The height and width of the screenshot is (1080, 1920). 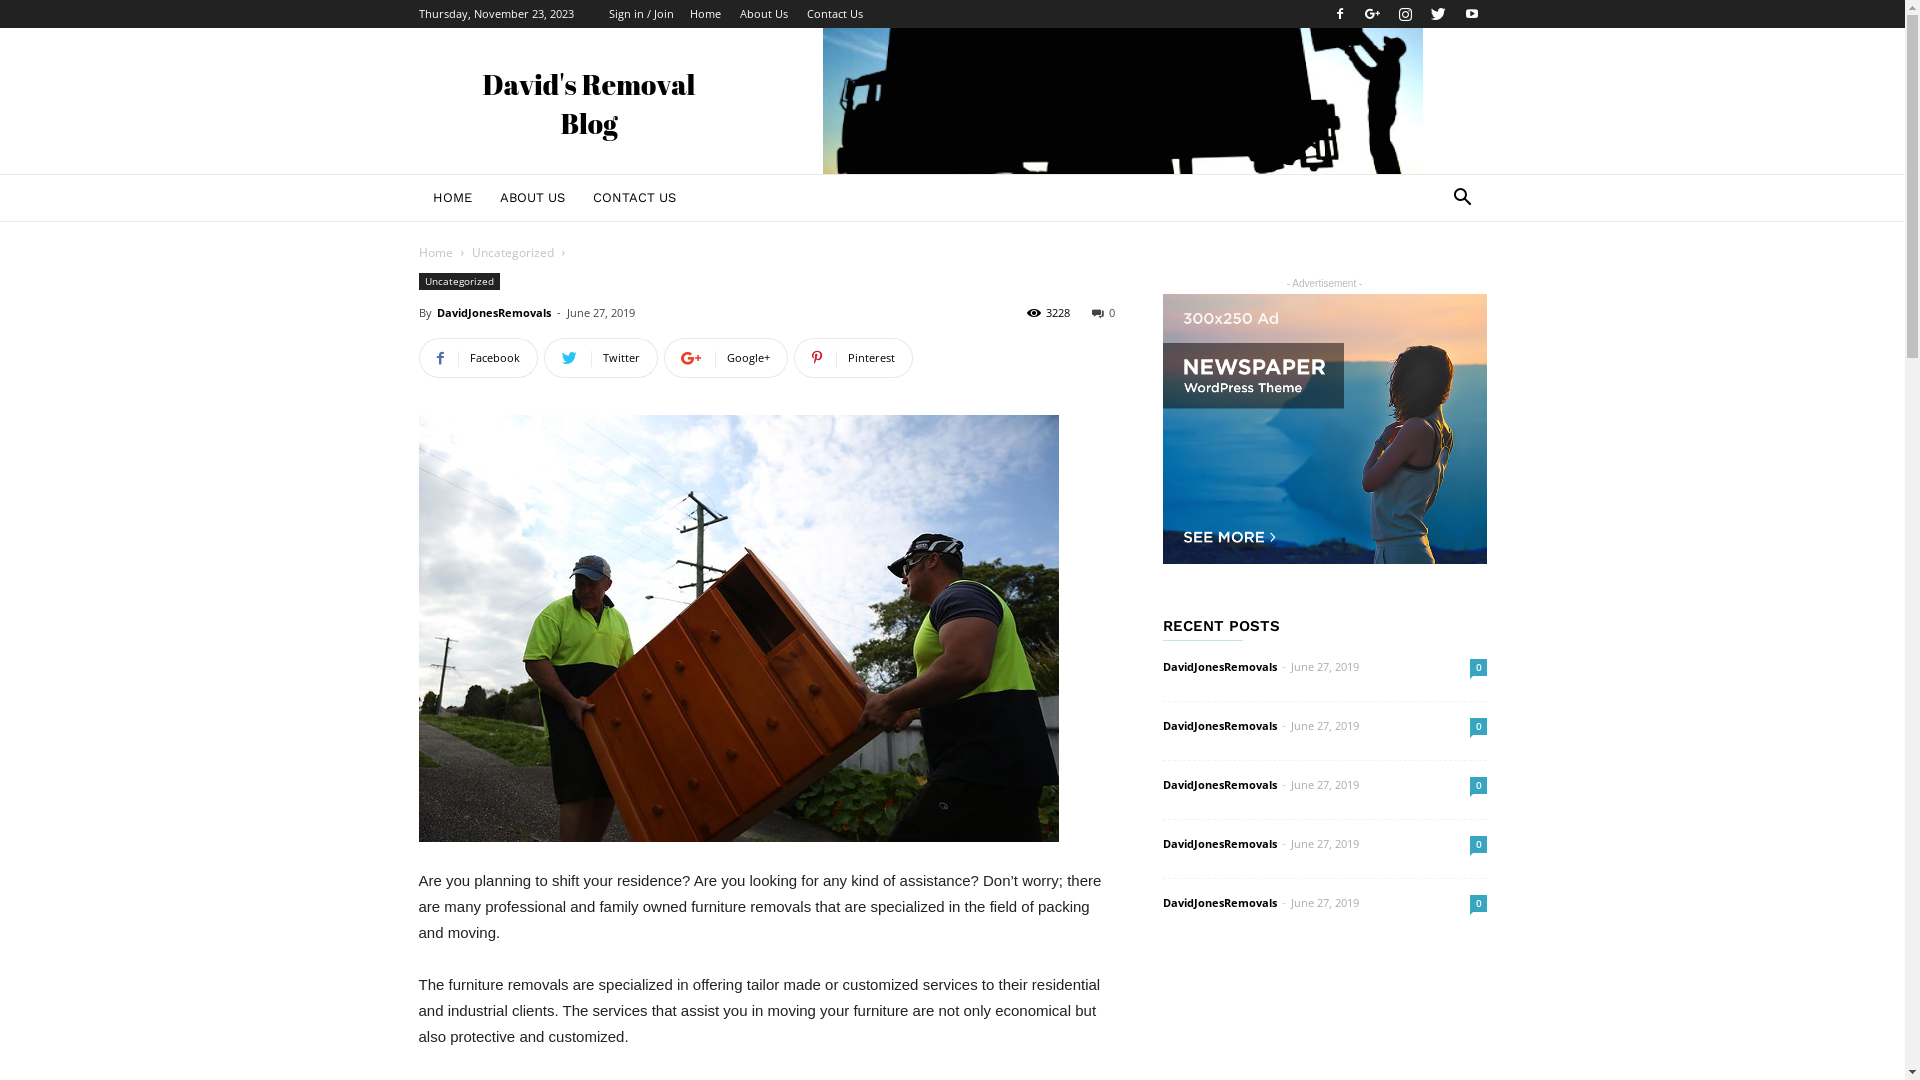 What do you see at coordinates (854, 358) in the screenshot?
I see `Pinterest` at bounding box center [854, 358].